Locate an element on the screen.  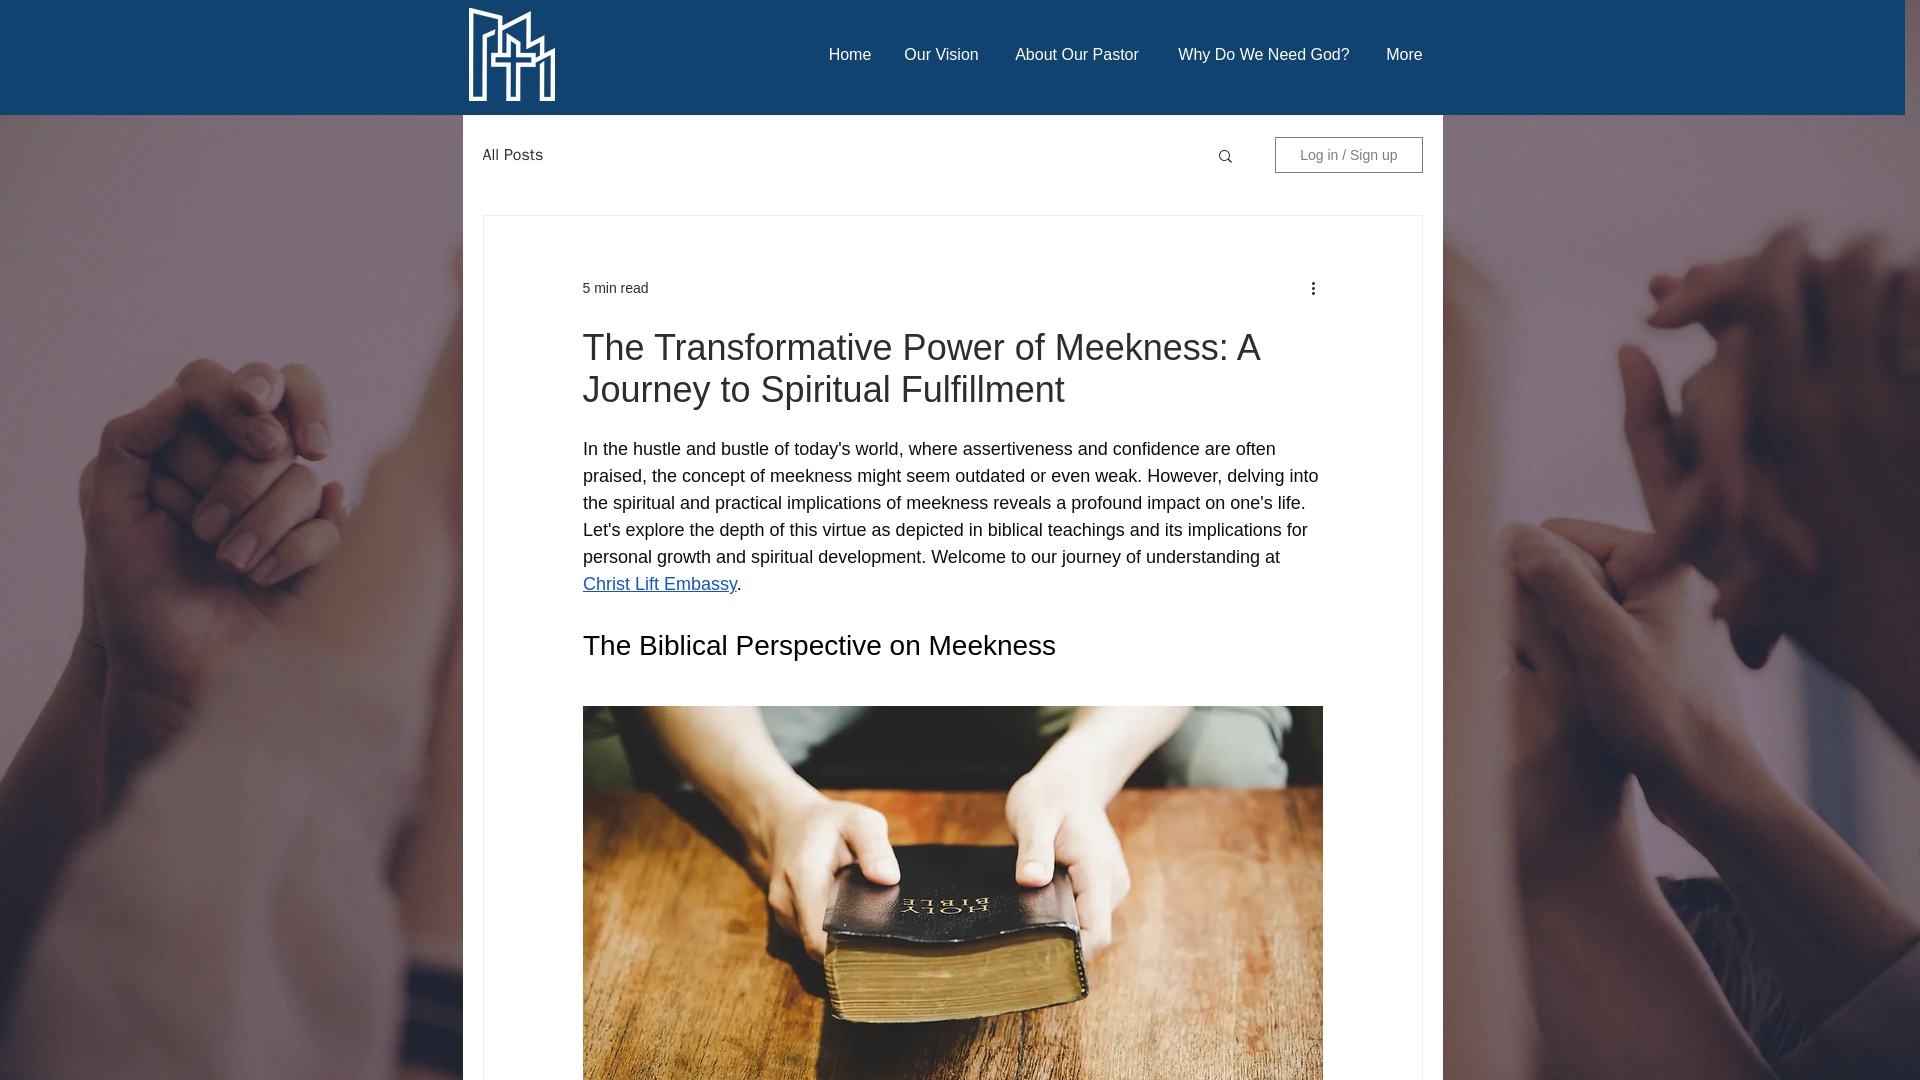
Why Do We Need God? is located at coordinates (1262, 54).